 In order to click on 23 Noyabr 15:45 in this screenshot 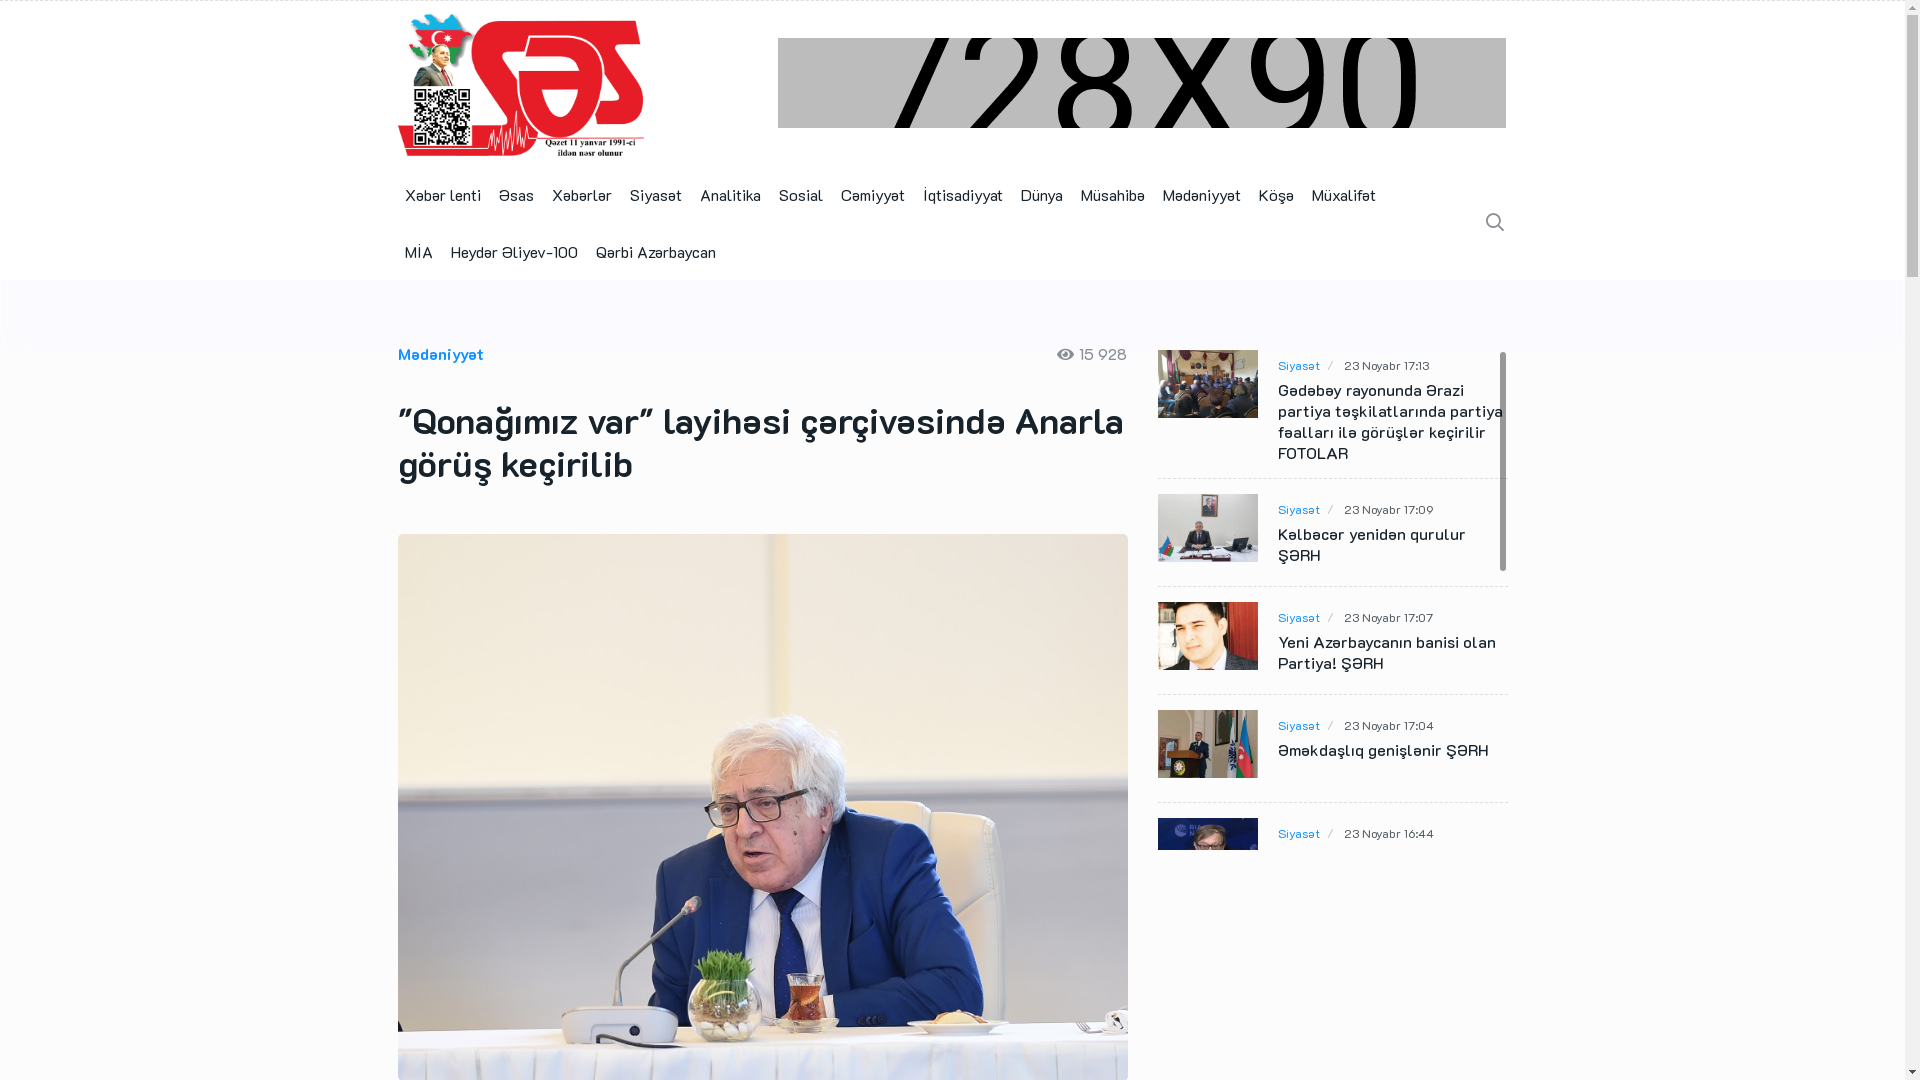, I will do `click(1410, 956)`.